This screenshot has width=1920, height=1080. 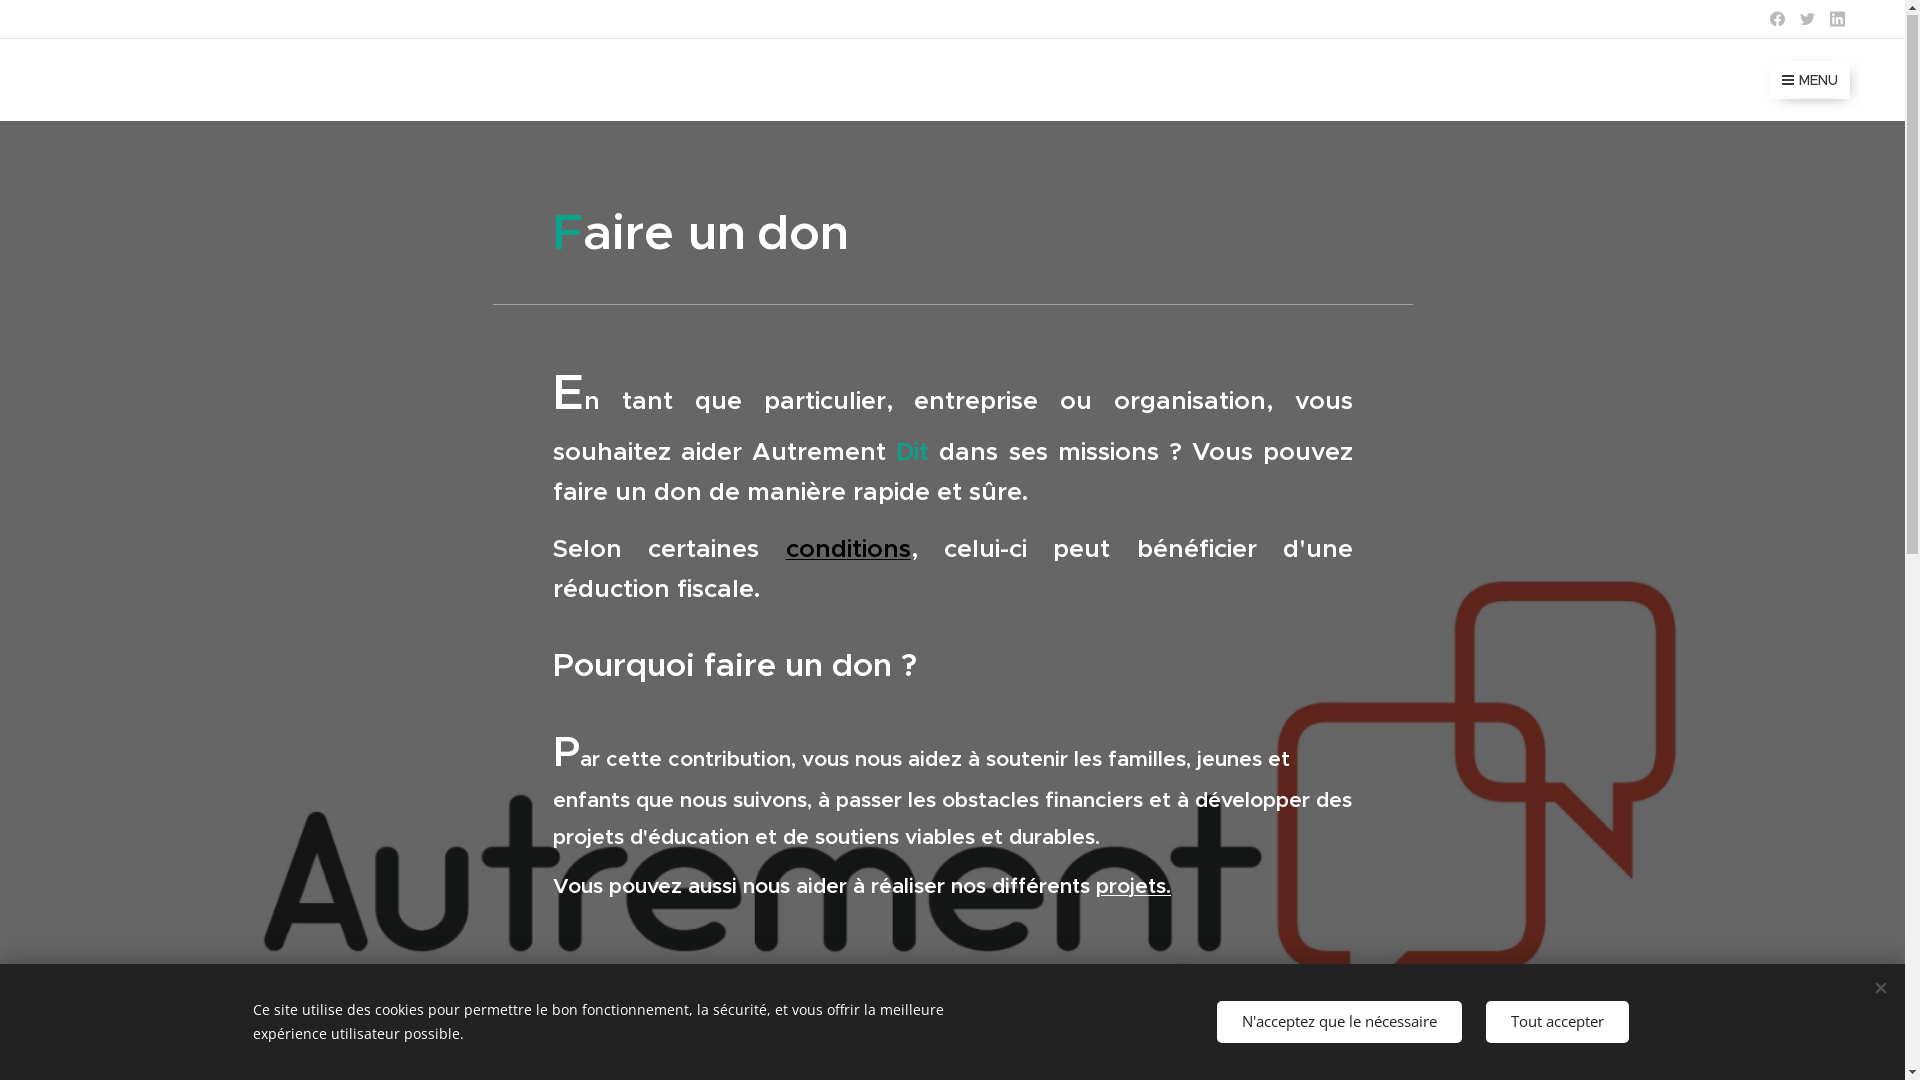 I want to click on conditions, so click(x=848, y=550).